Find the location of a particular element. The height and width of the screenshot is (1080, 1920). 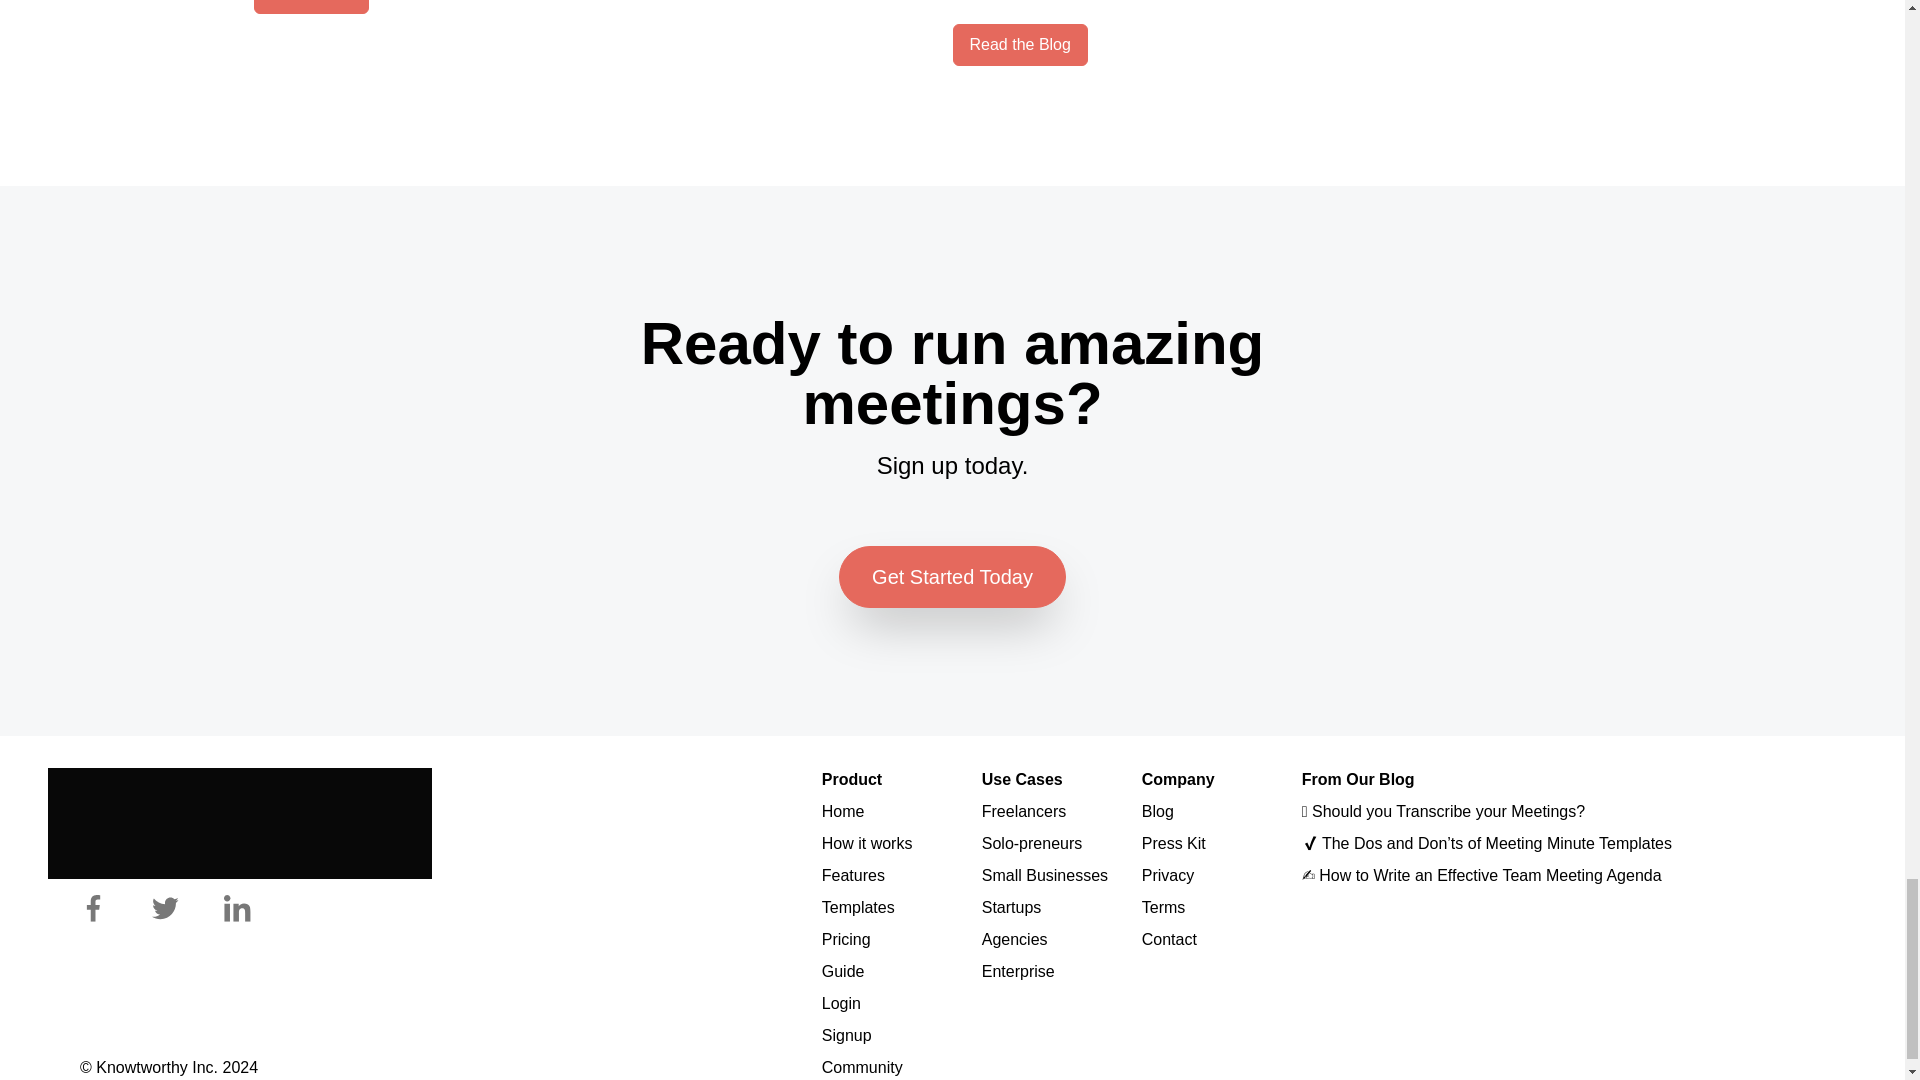

Pricing is located at coordinates (846, 939).